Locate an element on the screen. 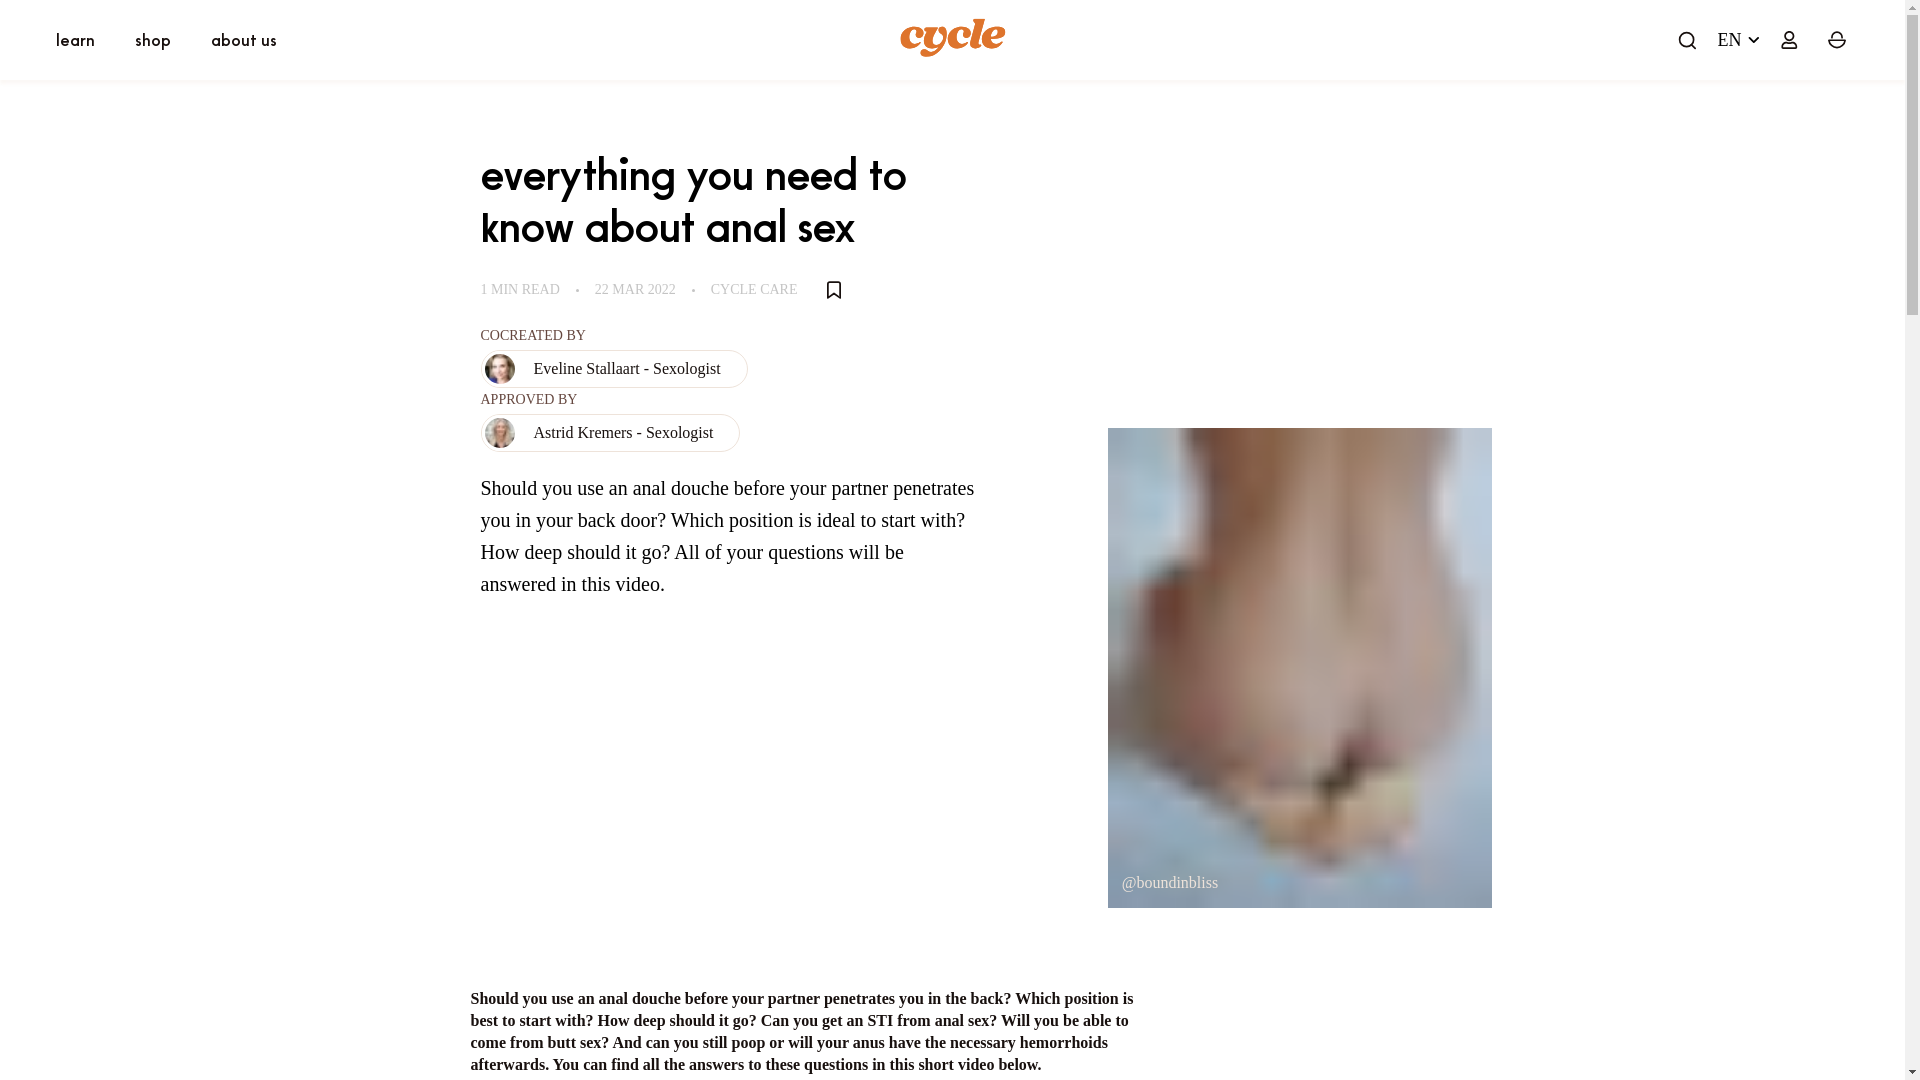  learn is located at coordinates (74, 39).